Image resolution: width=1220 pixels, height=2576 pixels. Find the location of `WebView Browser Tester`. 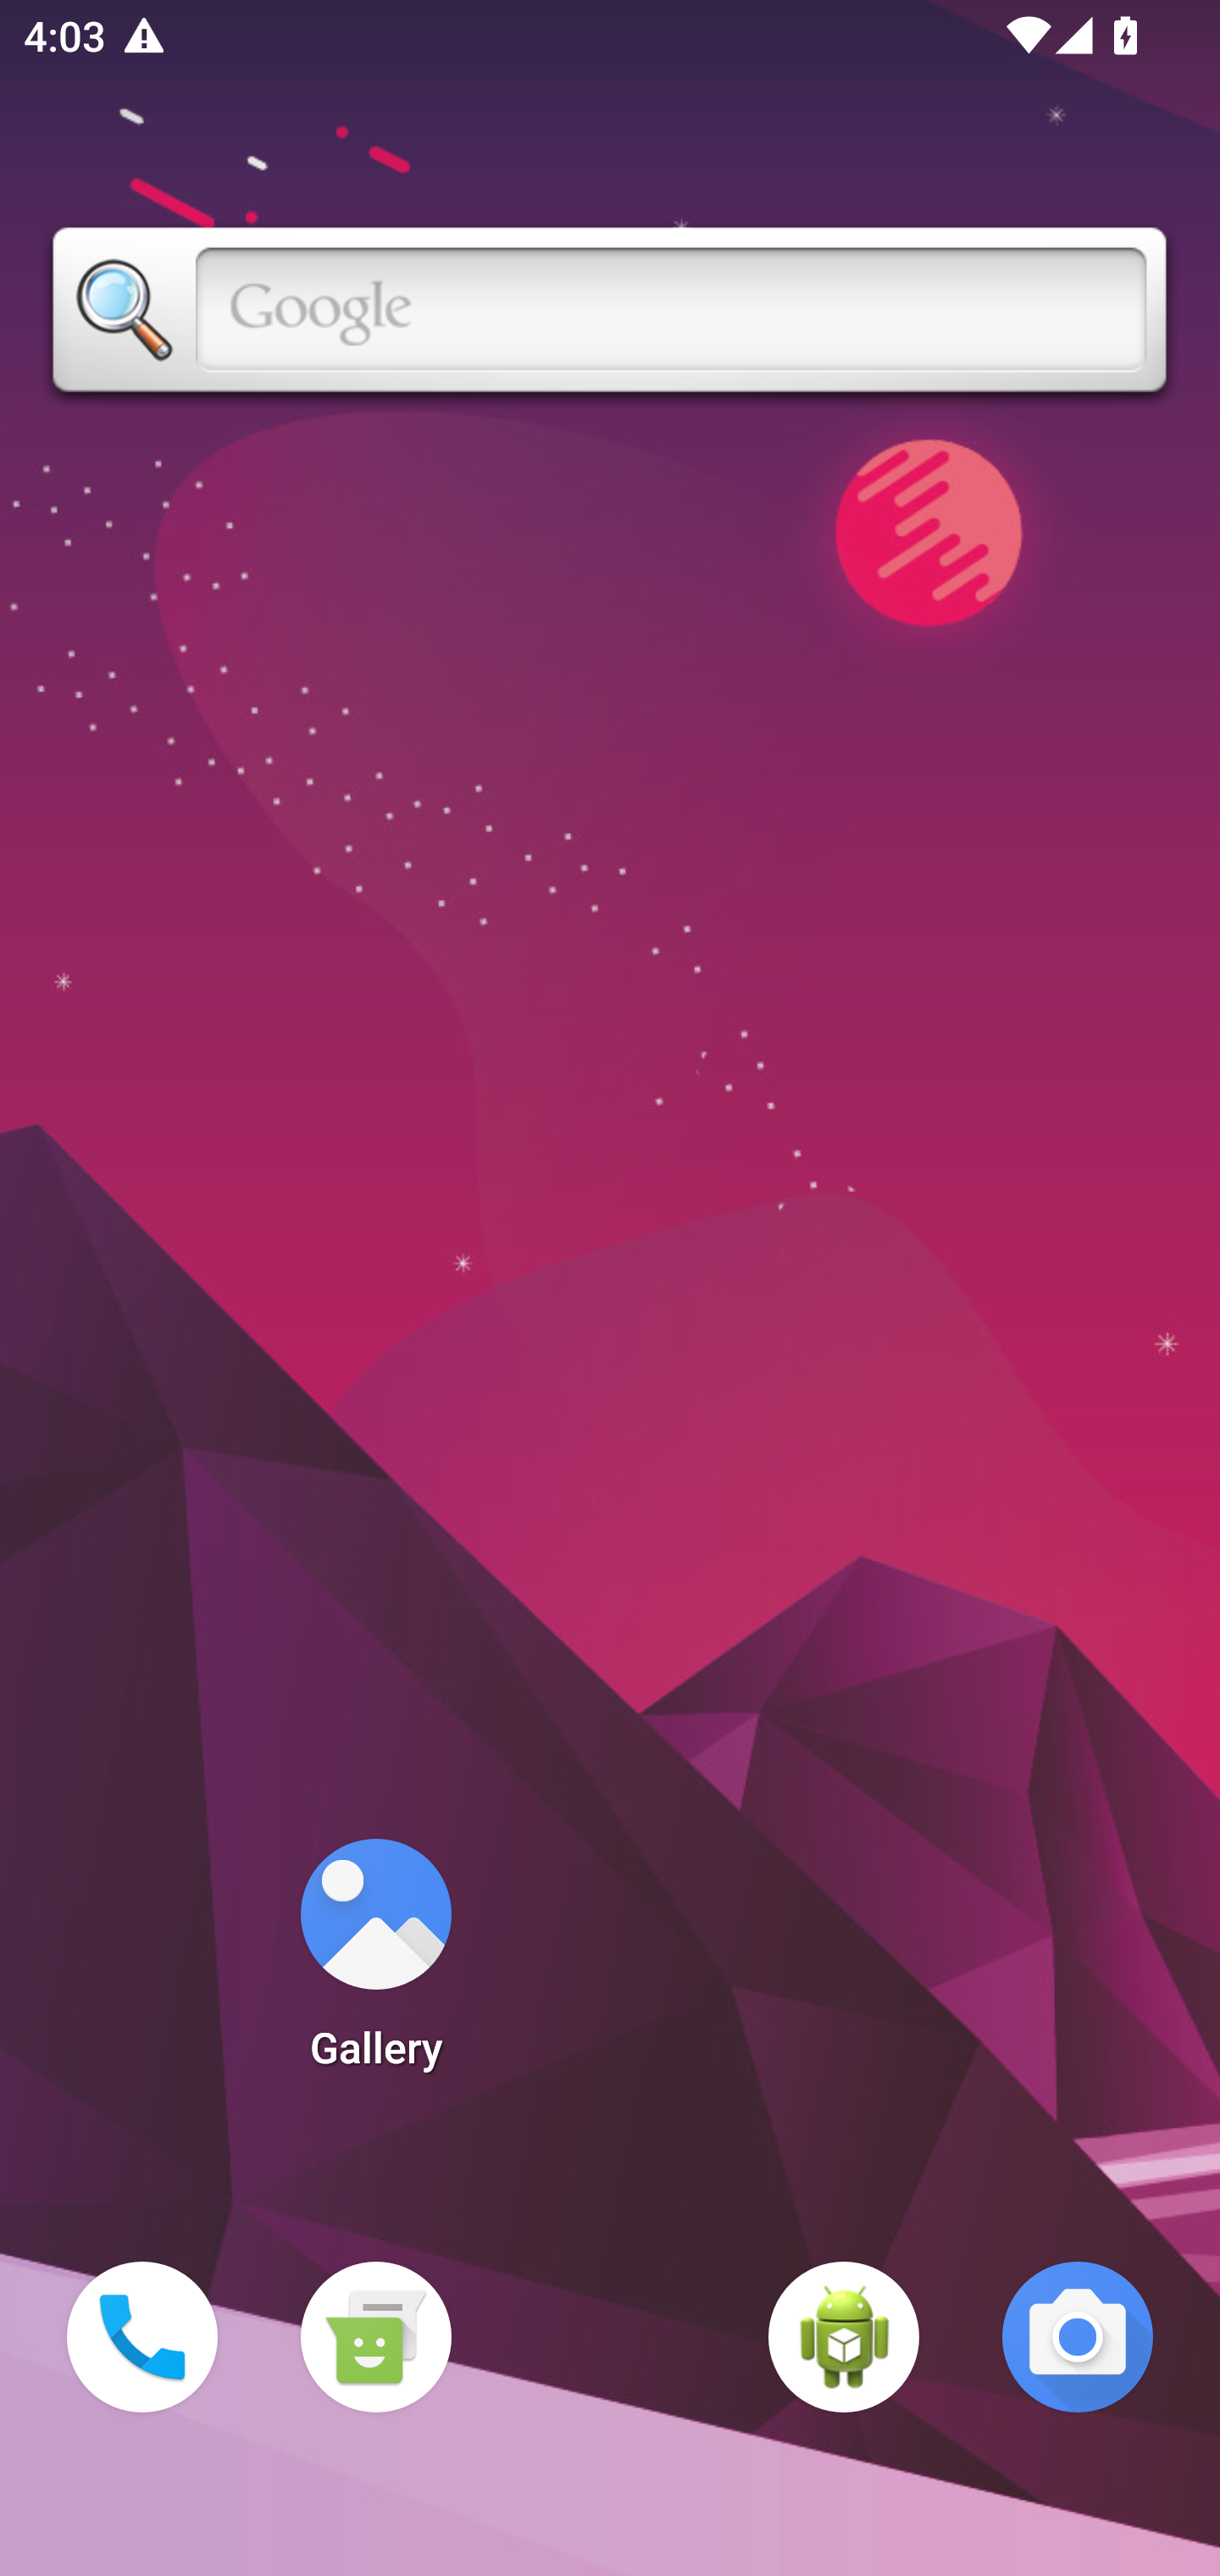

WebView Browser Tester is located at coordinates (844, 2337).